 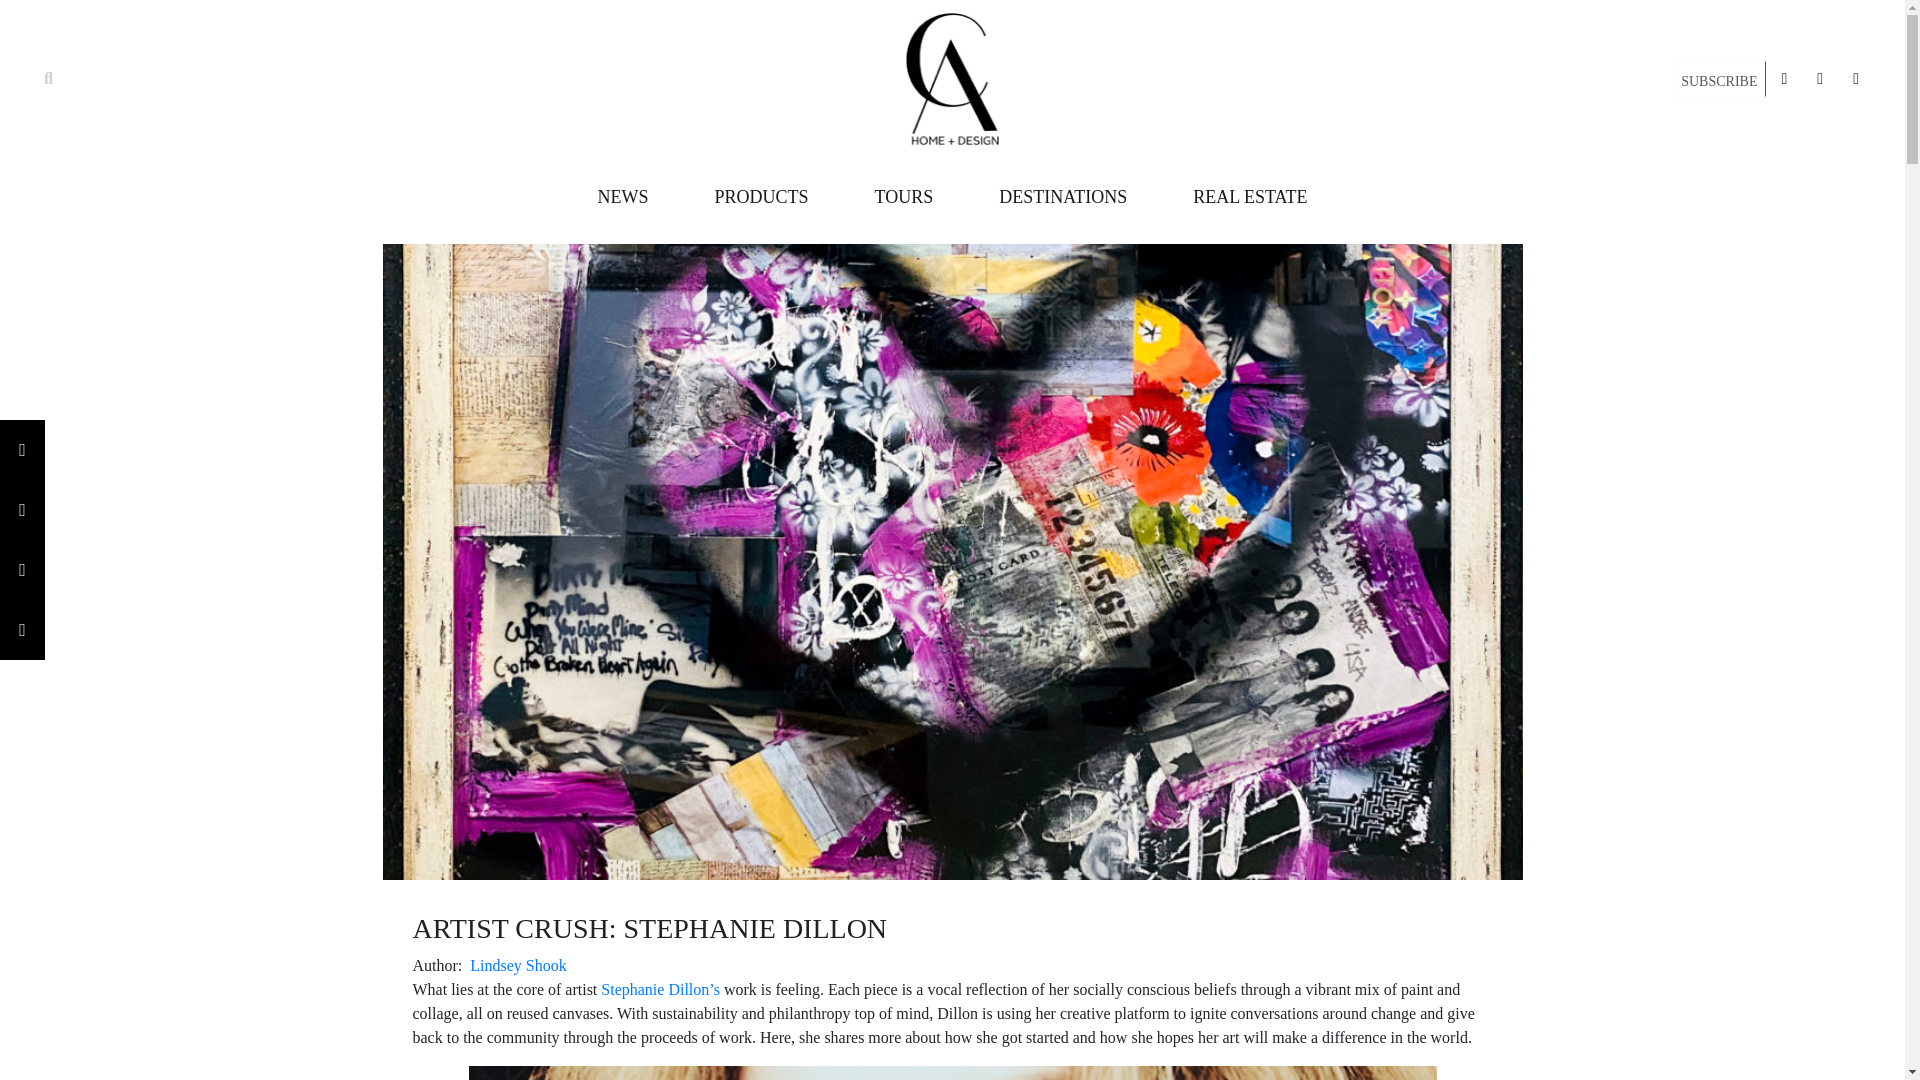 What do you see at coordinates (1250, 197) in the screenshot?
I see `REAL ESTATE` at bounding box center [1250, 197].